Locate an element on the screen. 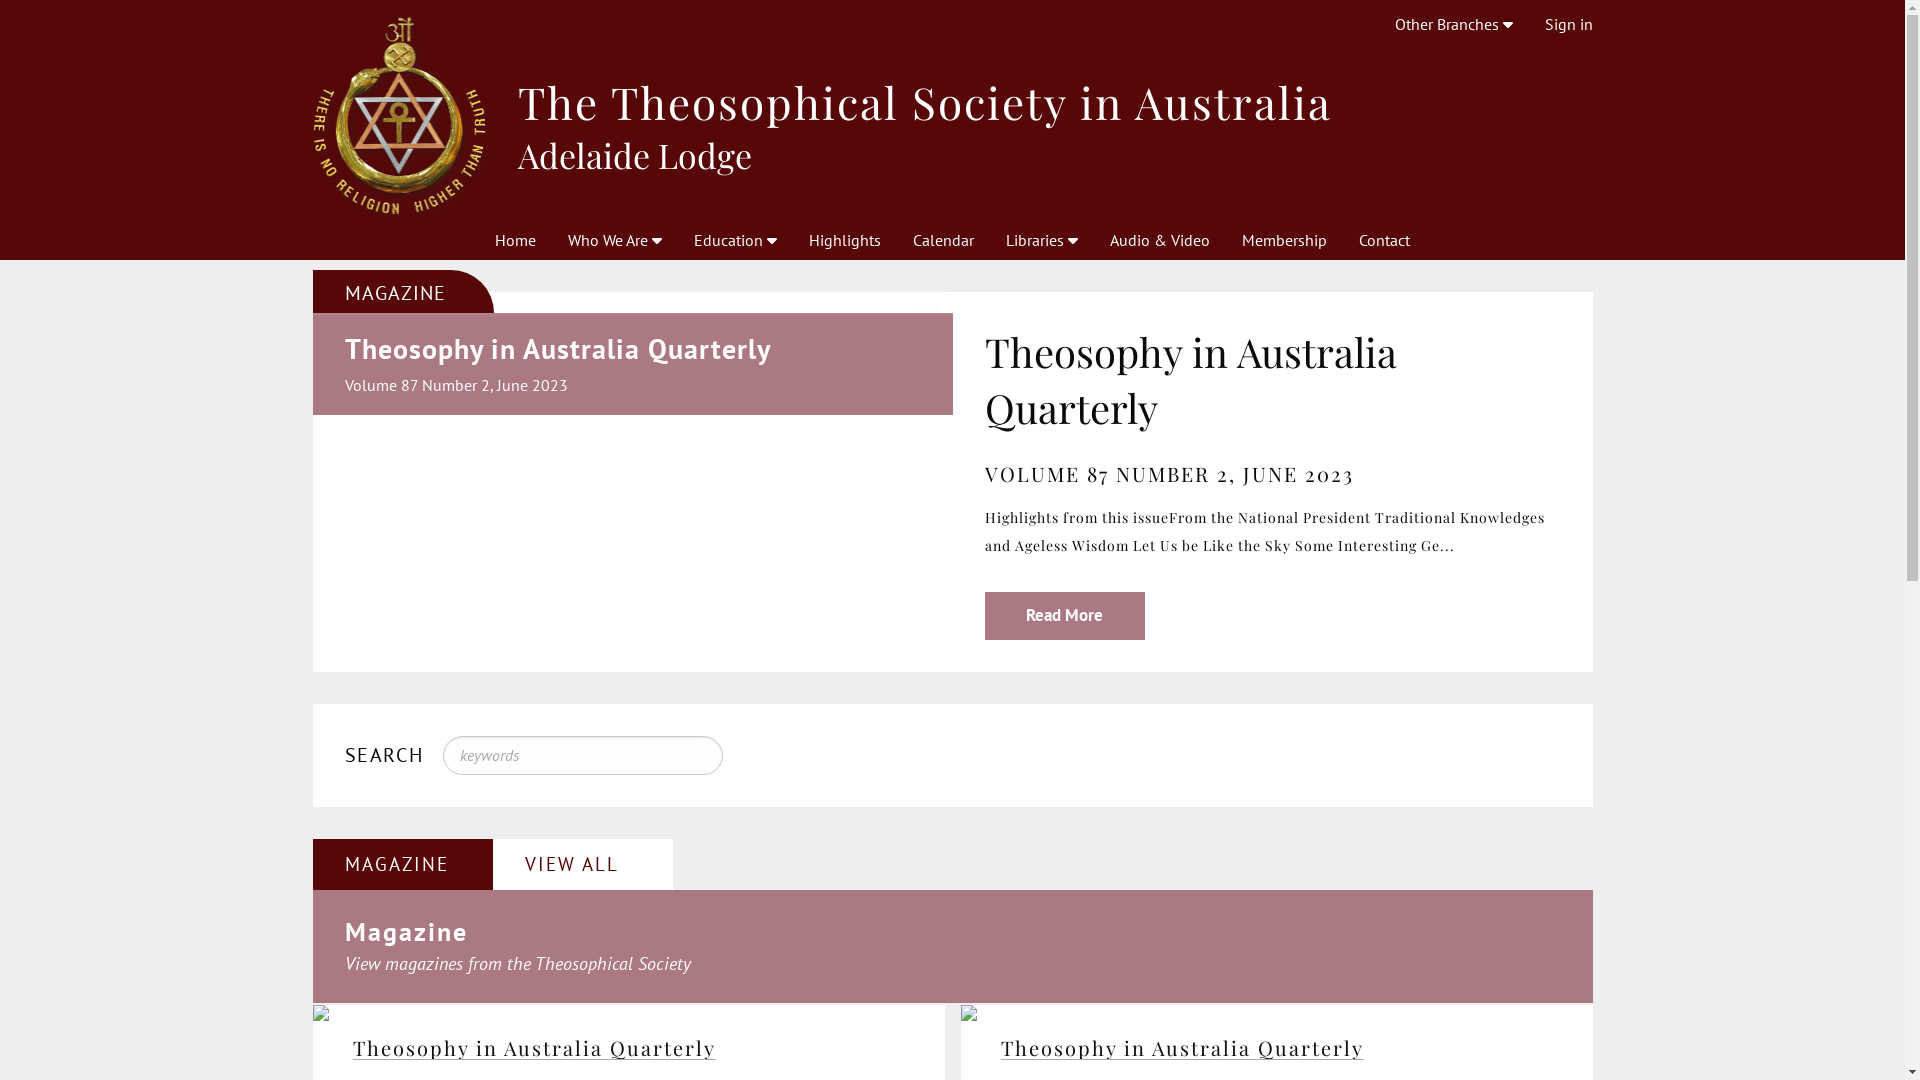  MAGAZINE is located at coordinates (402, 864).